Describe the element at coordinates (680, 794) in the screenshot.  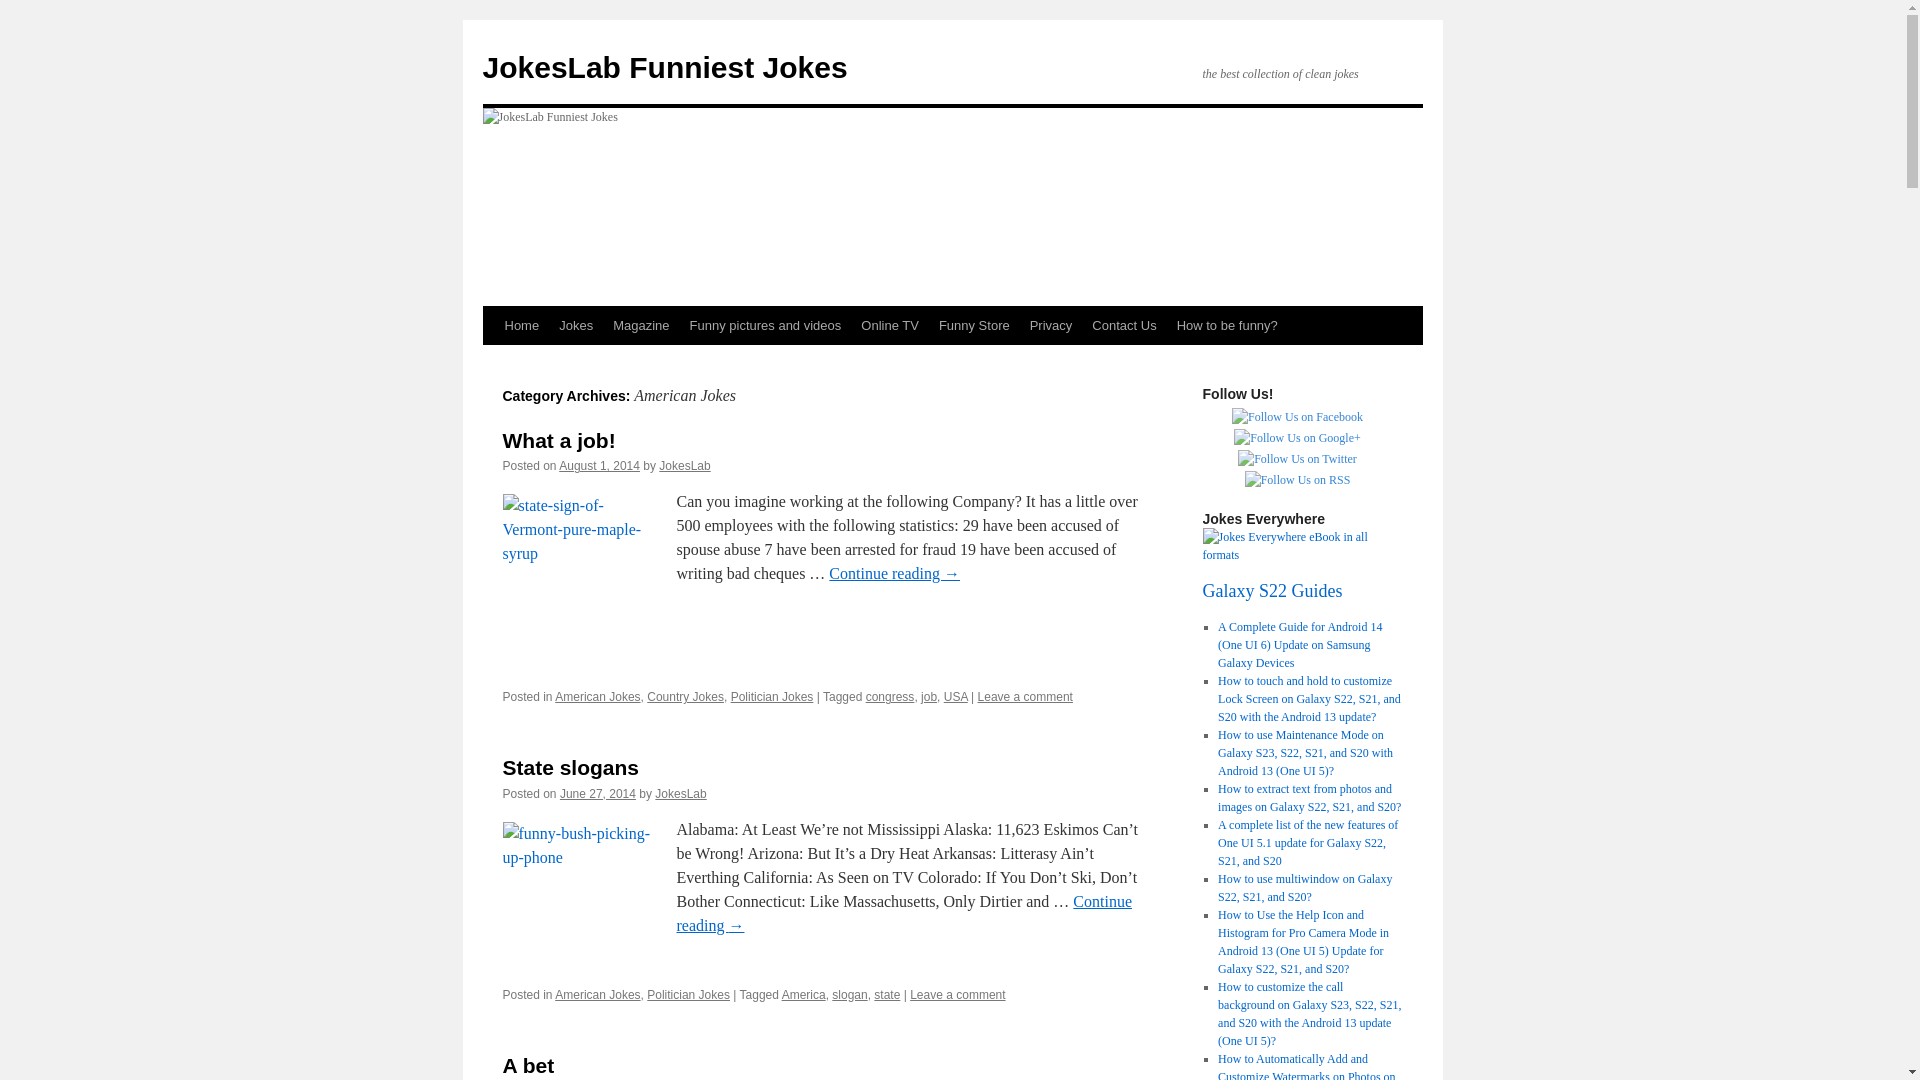
I see `JokesLab` at that location.